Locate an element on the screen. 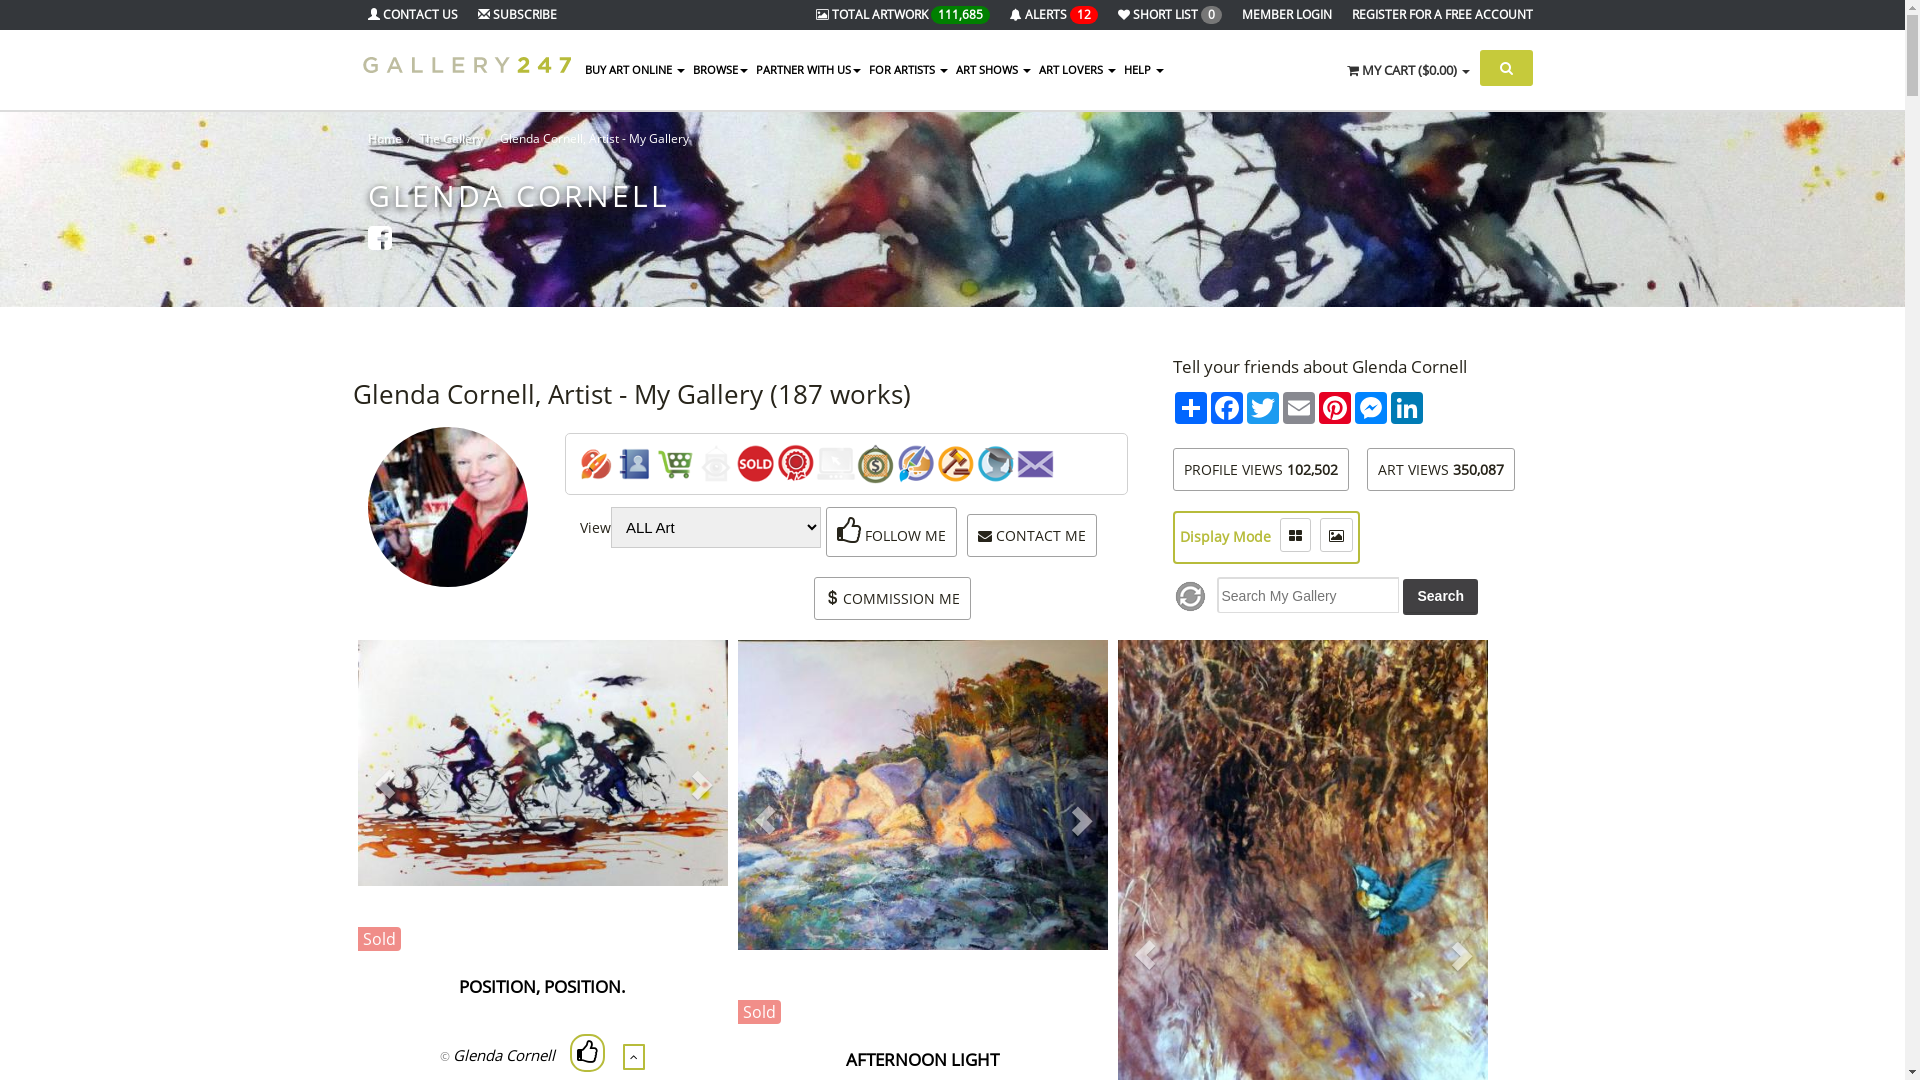  Glenda Cornell is located at coordinates (504, 1055).